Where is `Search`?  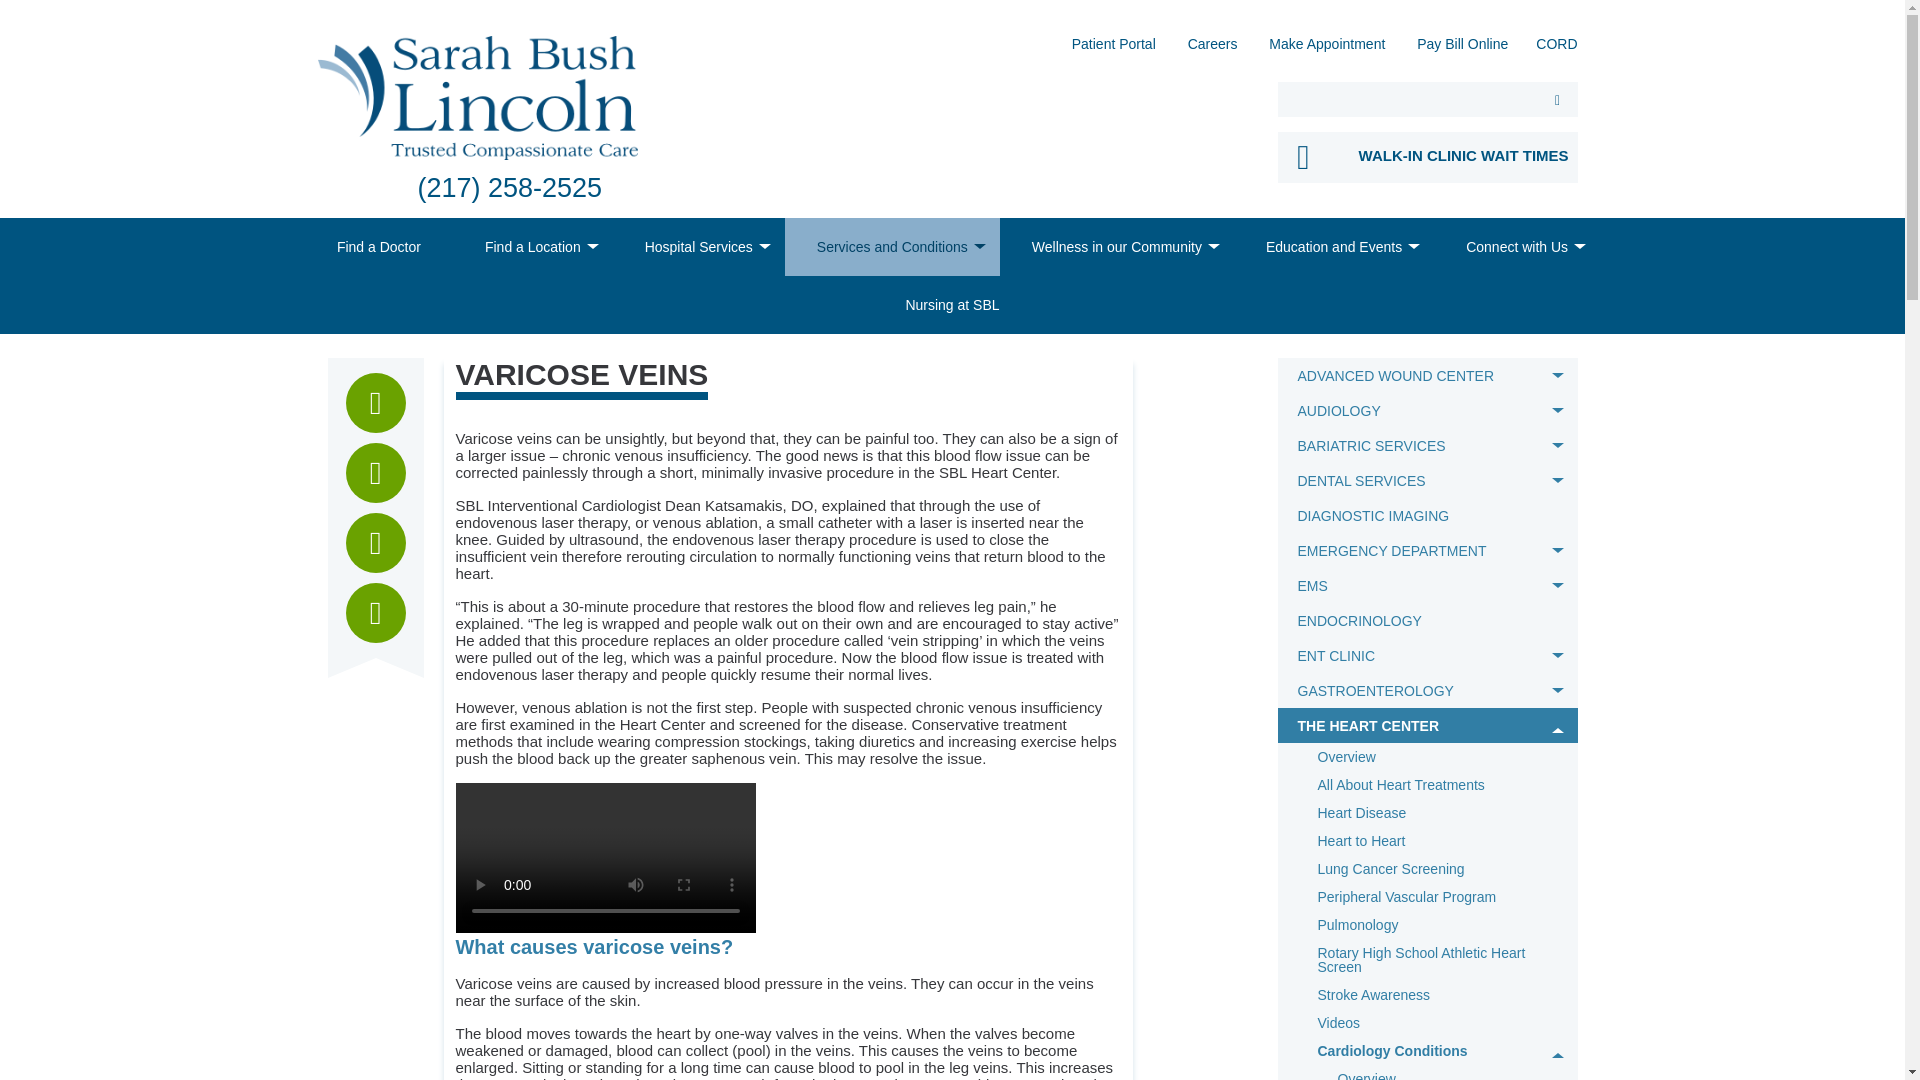
Search is located at coordinates (1558, 99).